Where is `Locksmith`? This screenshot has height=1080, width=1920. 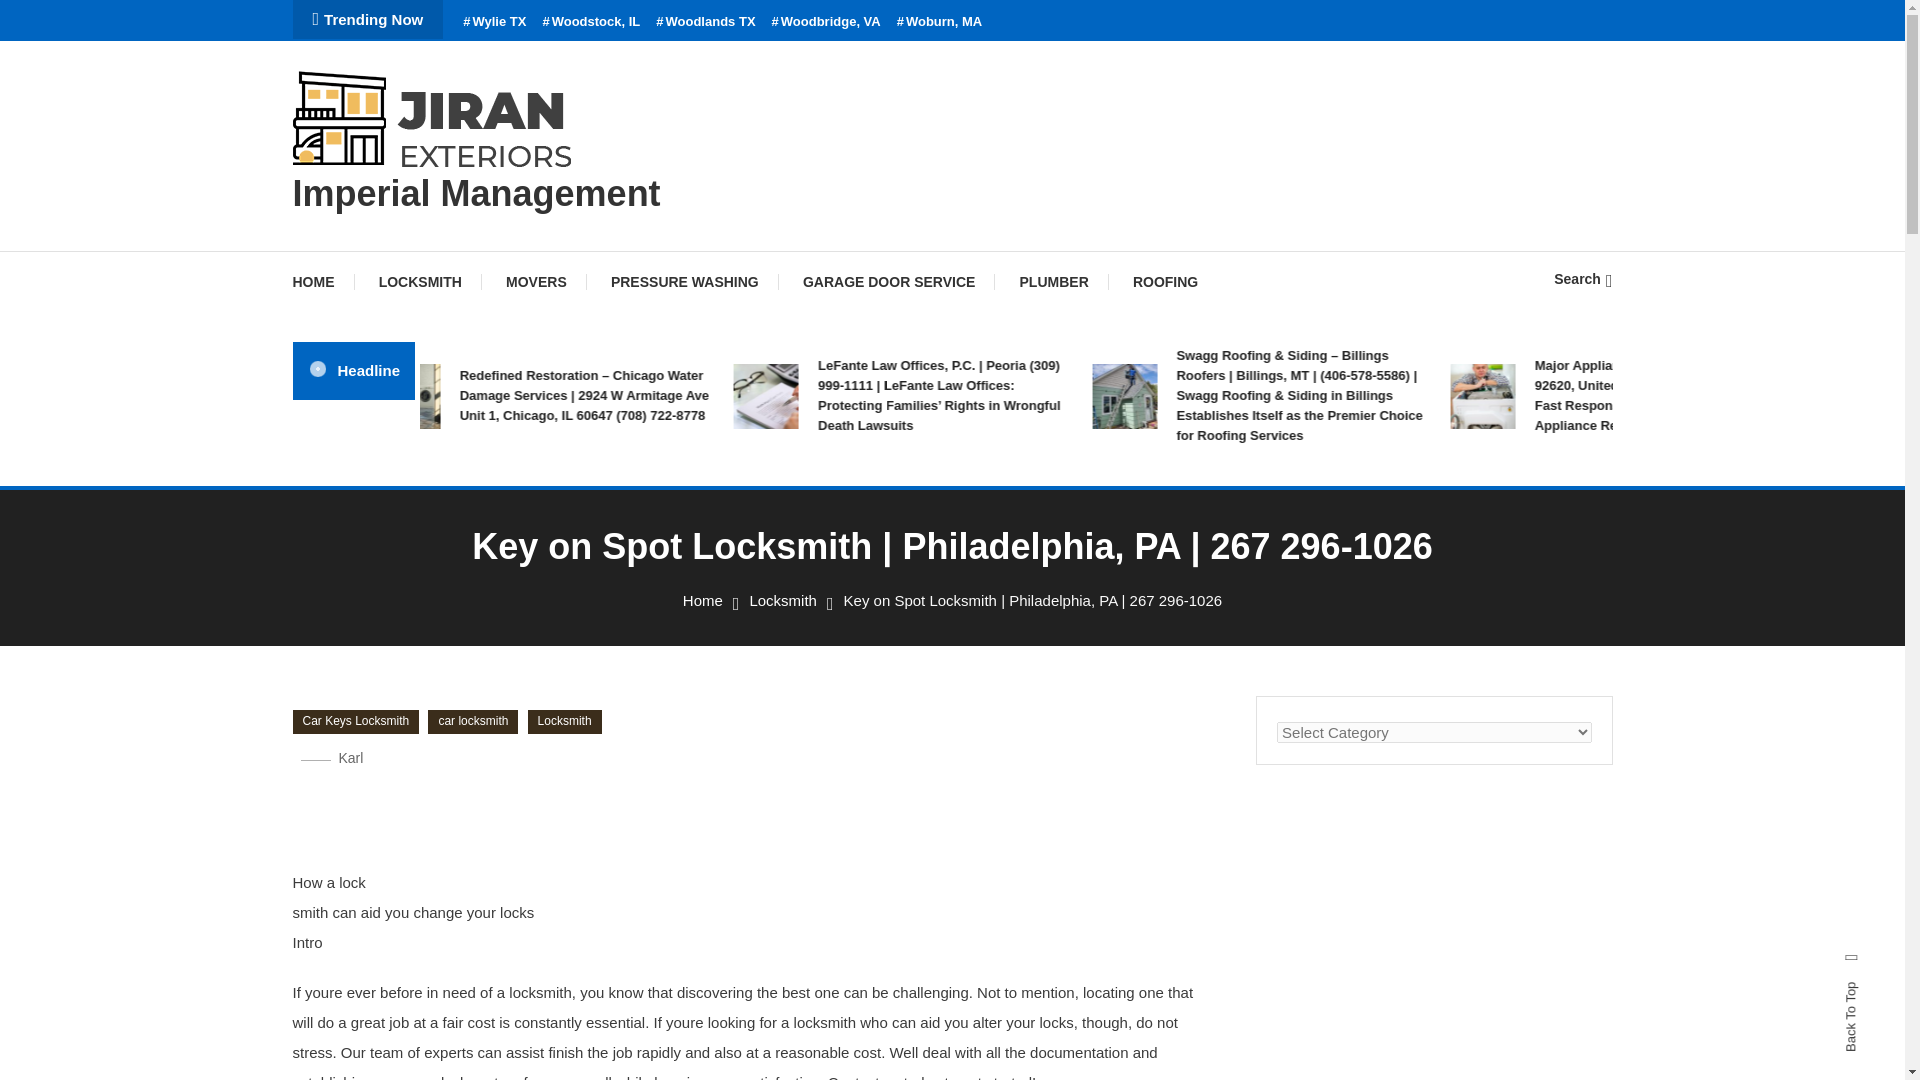
Locksmith is located at coordinates (782, 600).